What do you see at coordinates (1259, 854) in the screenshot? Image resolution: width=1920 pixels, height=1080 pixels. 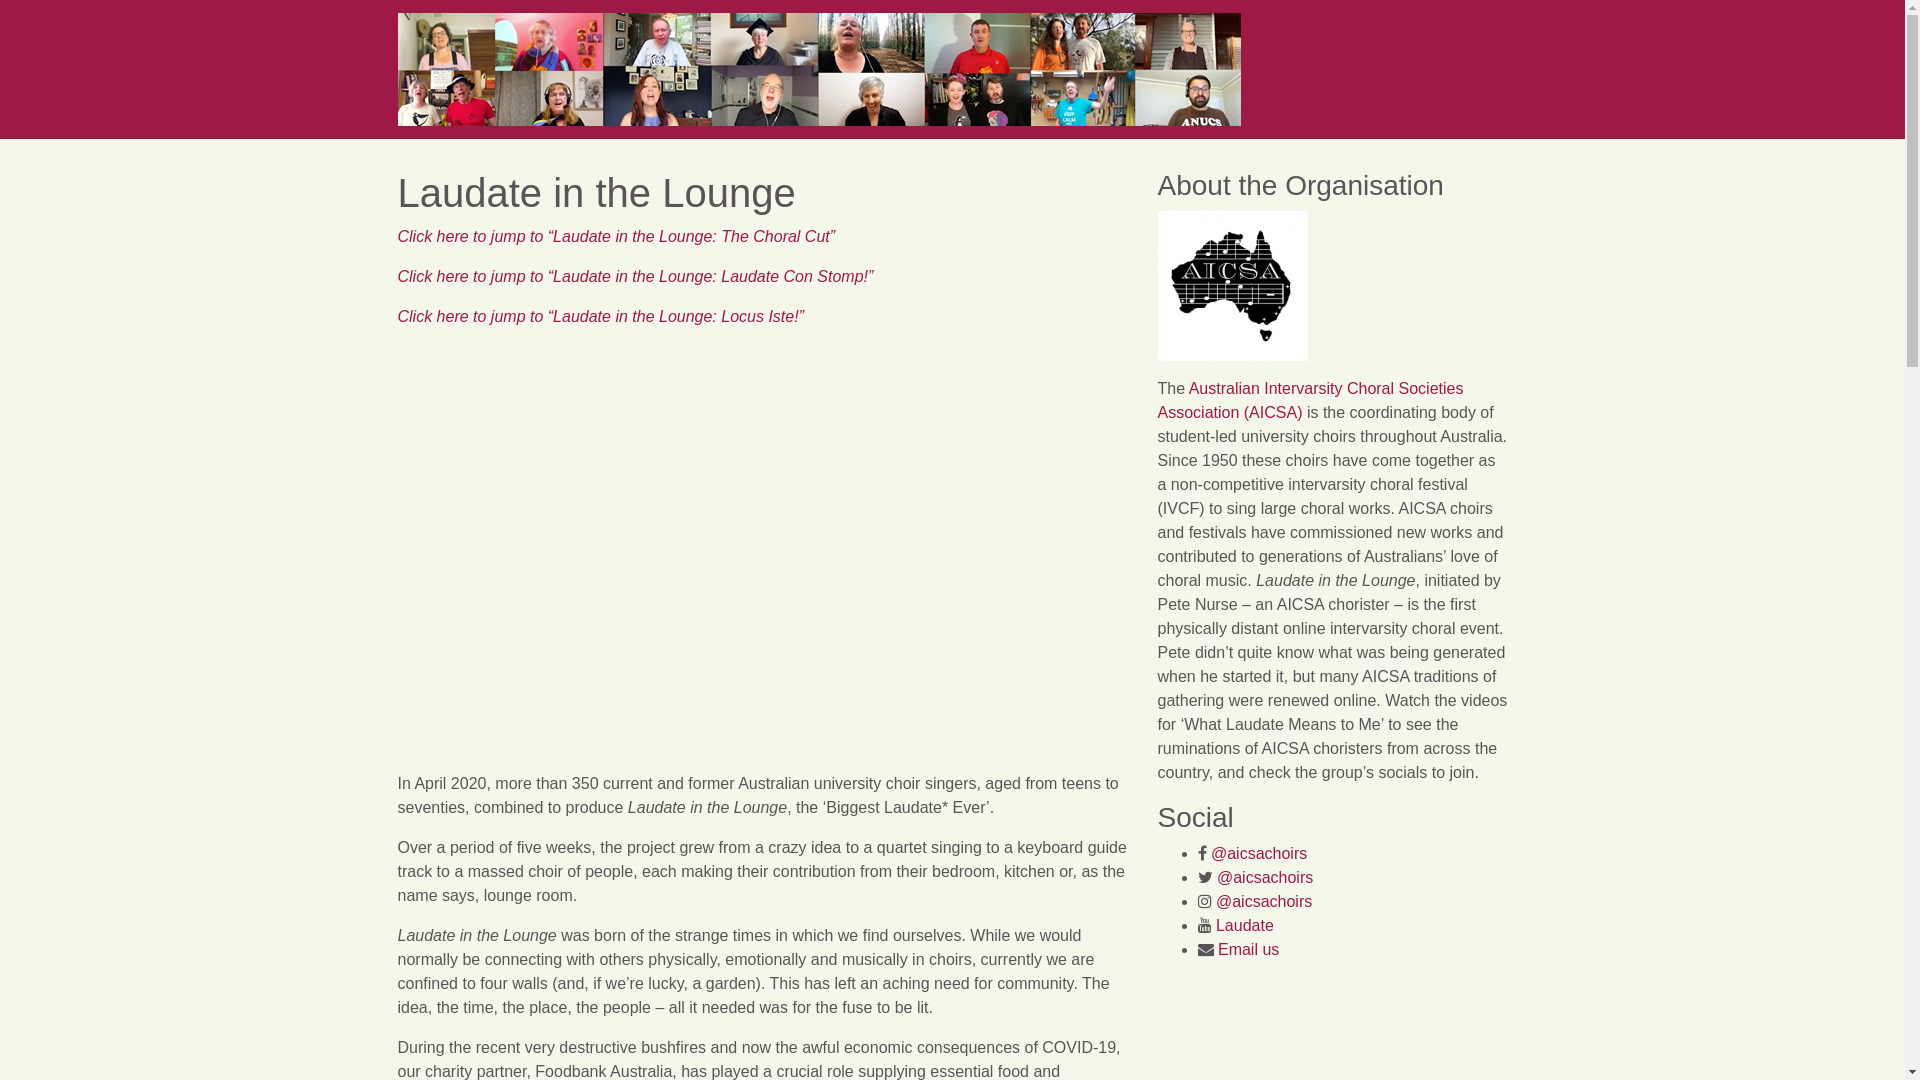 I see `@aicsachoirs` at bounding box center [1259, 854].